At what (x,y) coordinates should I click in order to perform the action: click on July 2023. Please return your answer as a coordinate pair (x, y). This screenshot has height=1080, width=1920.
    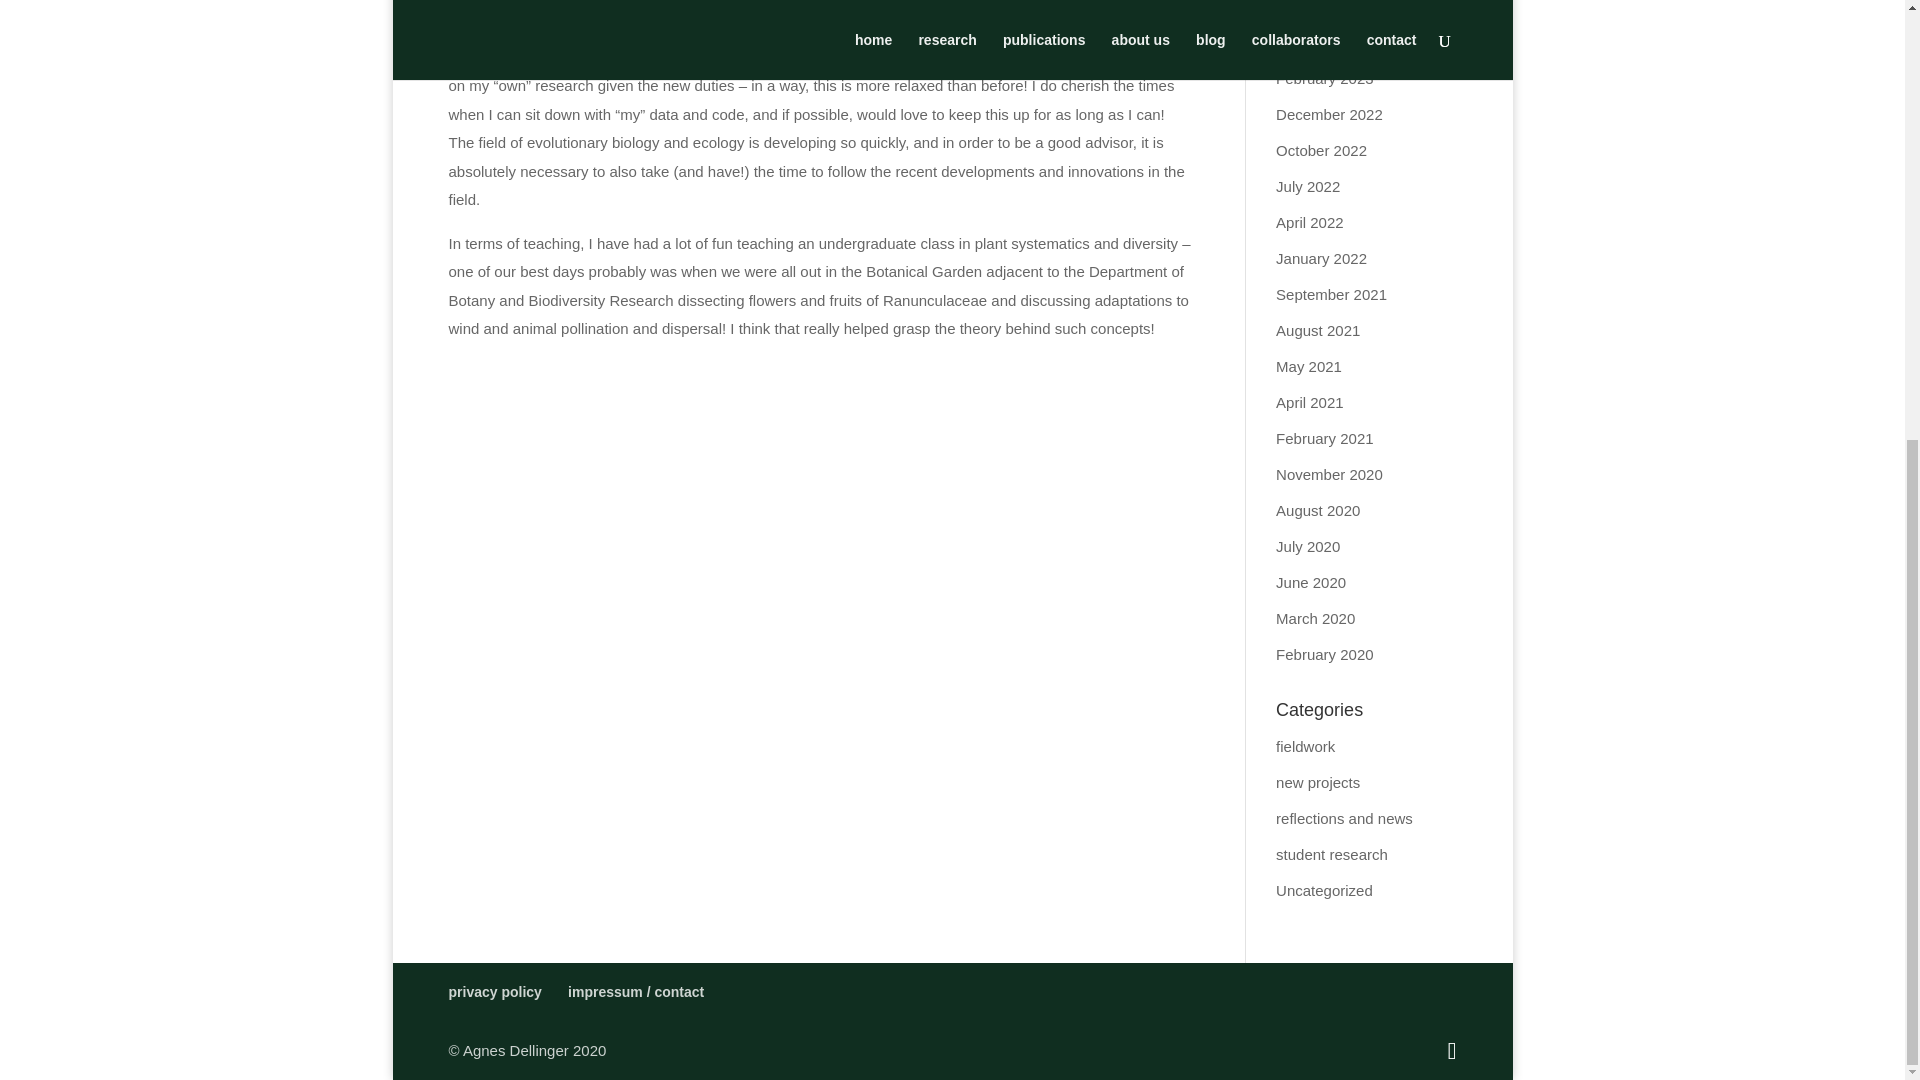
    Looking at the image, I should click on (1308, 8).